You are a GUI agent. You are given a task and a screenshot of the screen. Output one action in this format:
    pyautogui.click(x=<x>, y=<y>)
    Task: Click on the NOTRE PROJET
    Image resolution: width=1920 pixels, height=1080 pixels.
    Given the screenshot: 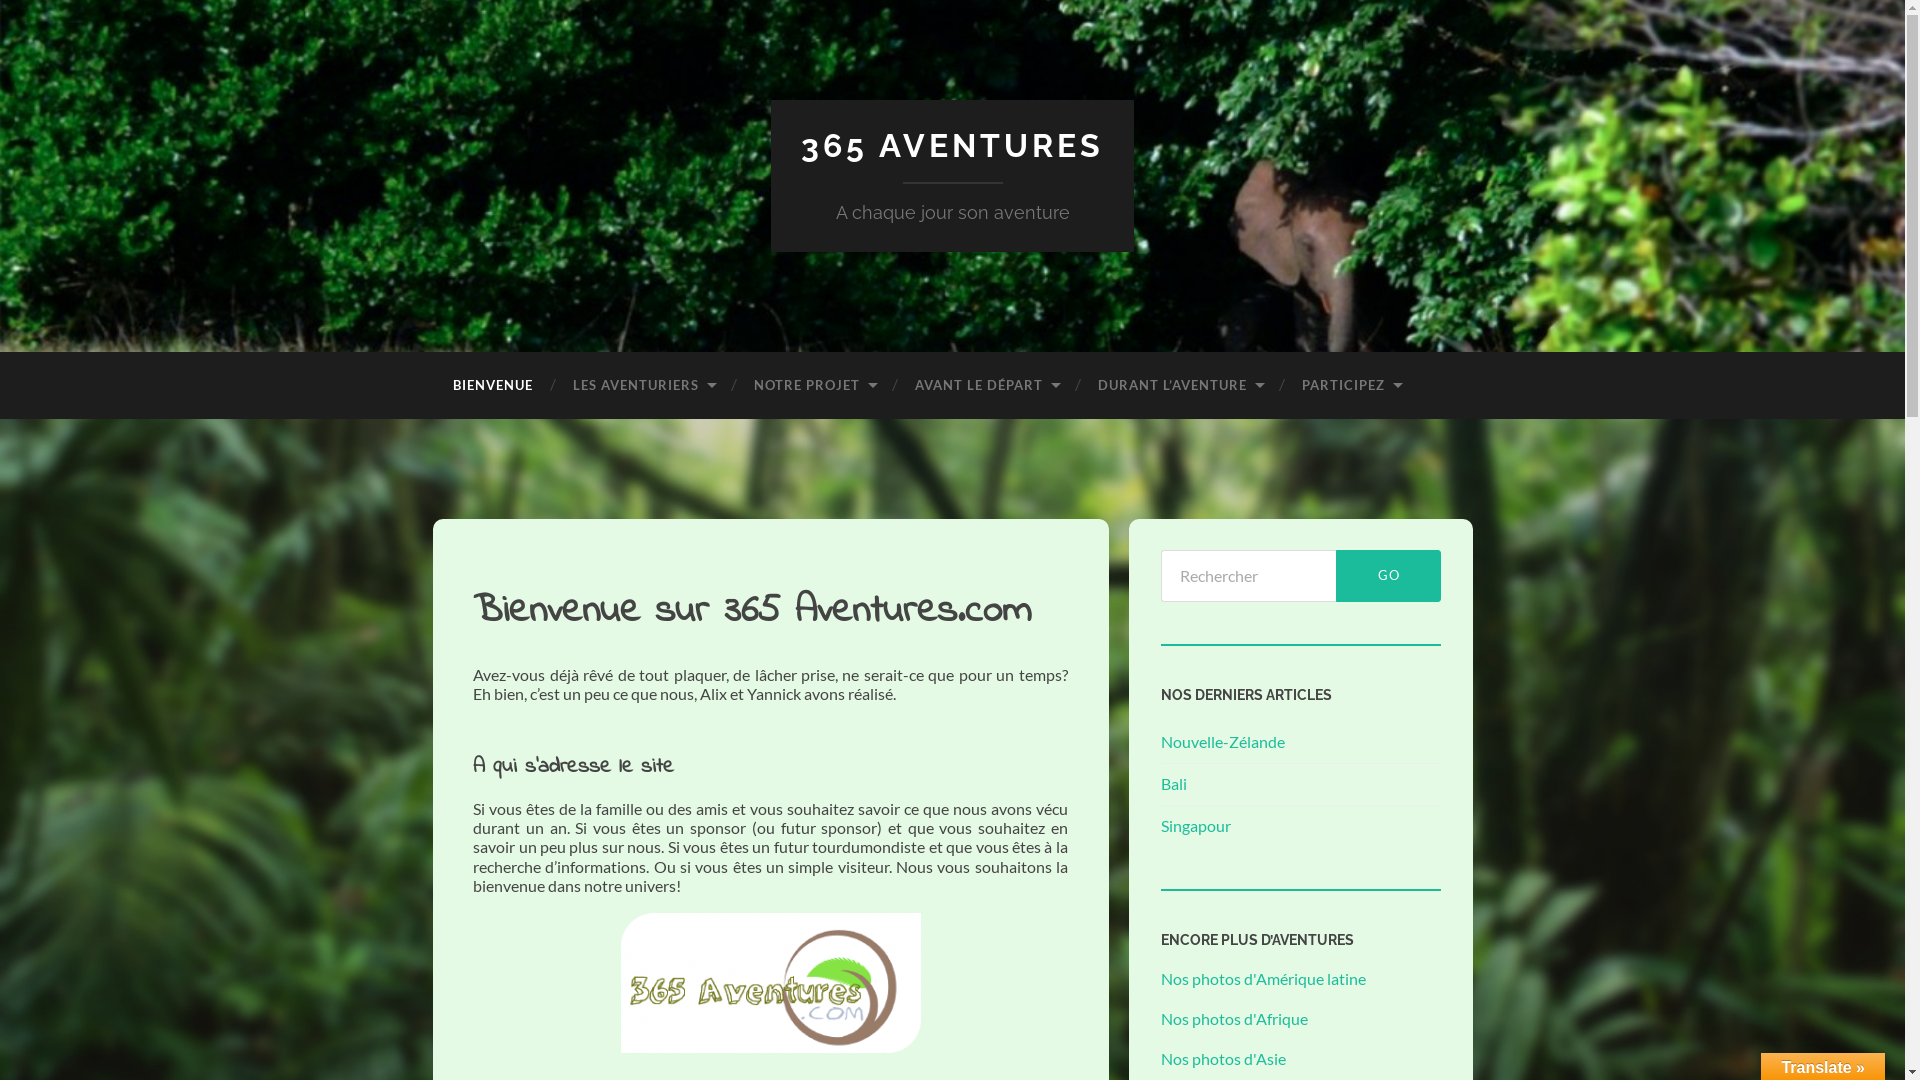 What is the action you would take?
    pyautogui.click(x=814, y=386)
    